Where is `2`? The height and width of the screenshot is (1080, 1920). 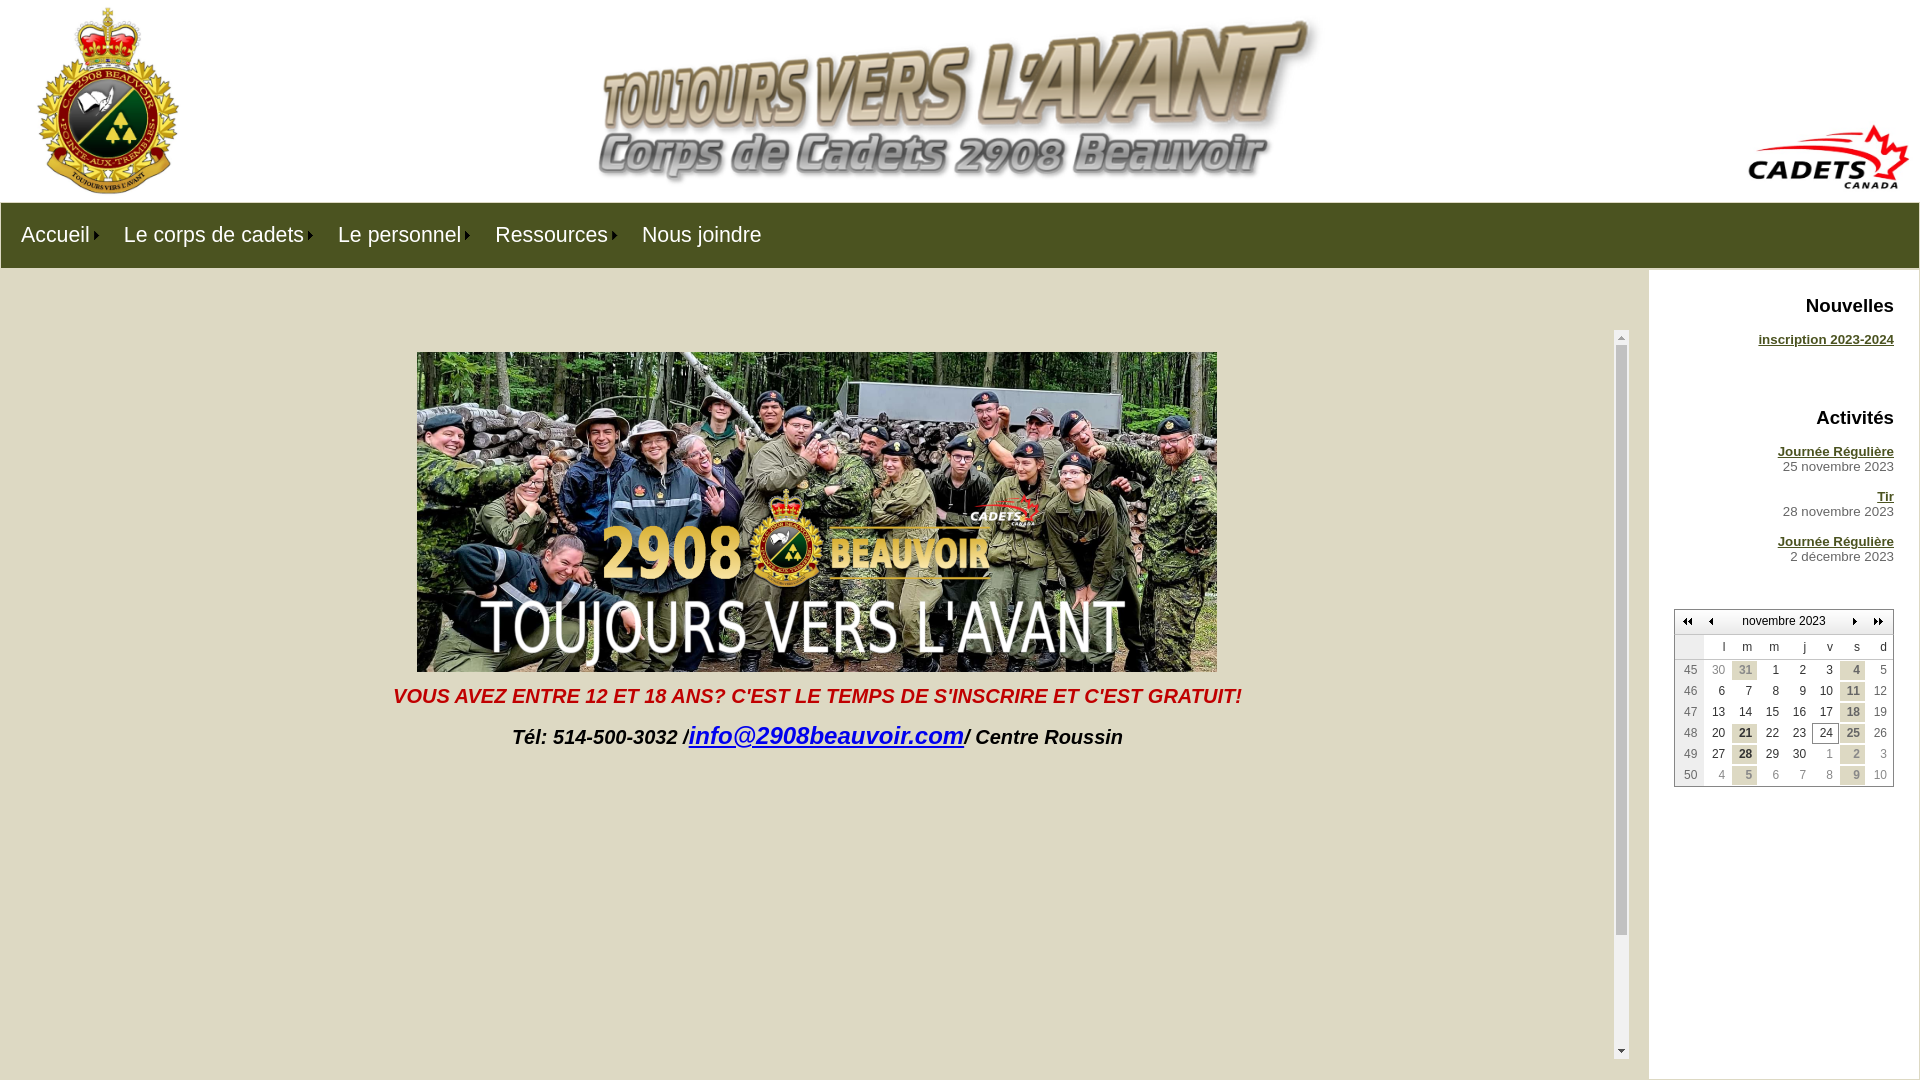 2 is located at coordinates (1852, 754).